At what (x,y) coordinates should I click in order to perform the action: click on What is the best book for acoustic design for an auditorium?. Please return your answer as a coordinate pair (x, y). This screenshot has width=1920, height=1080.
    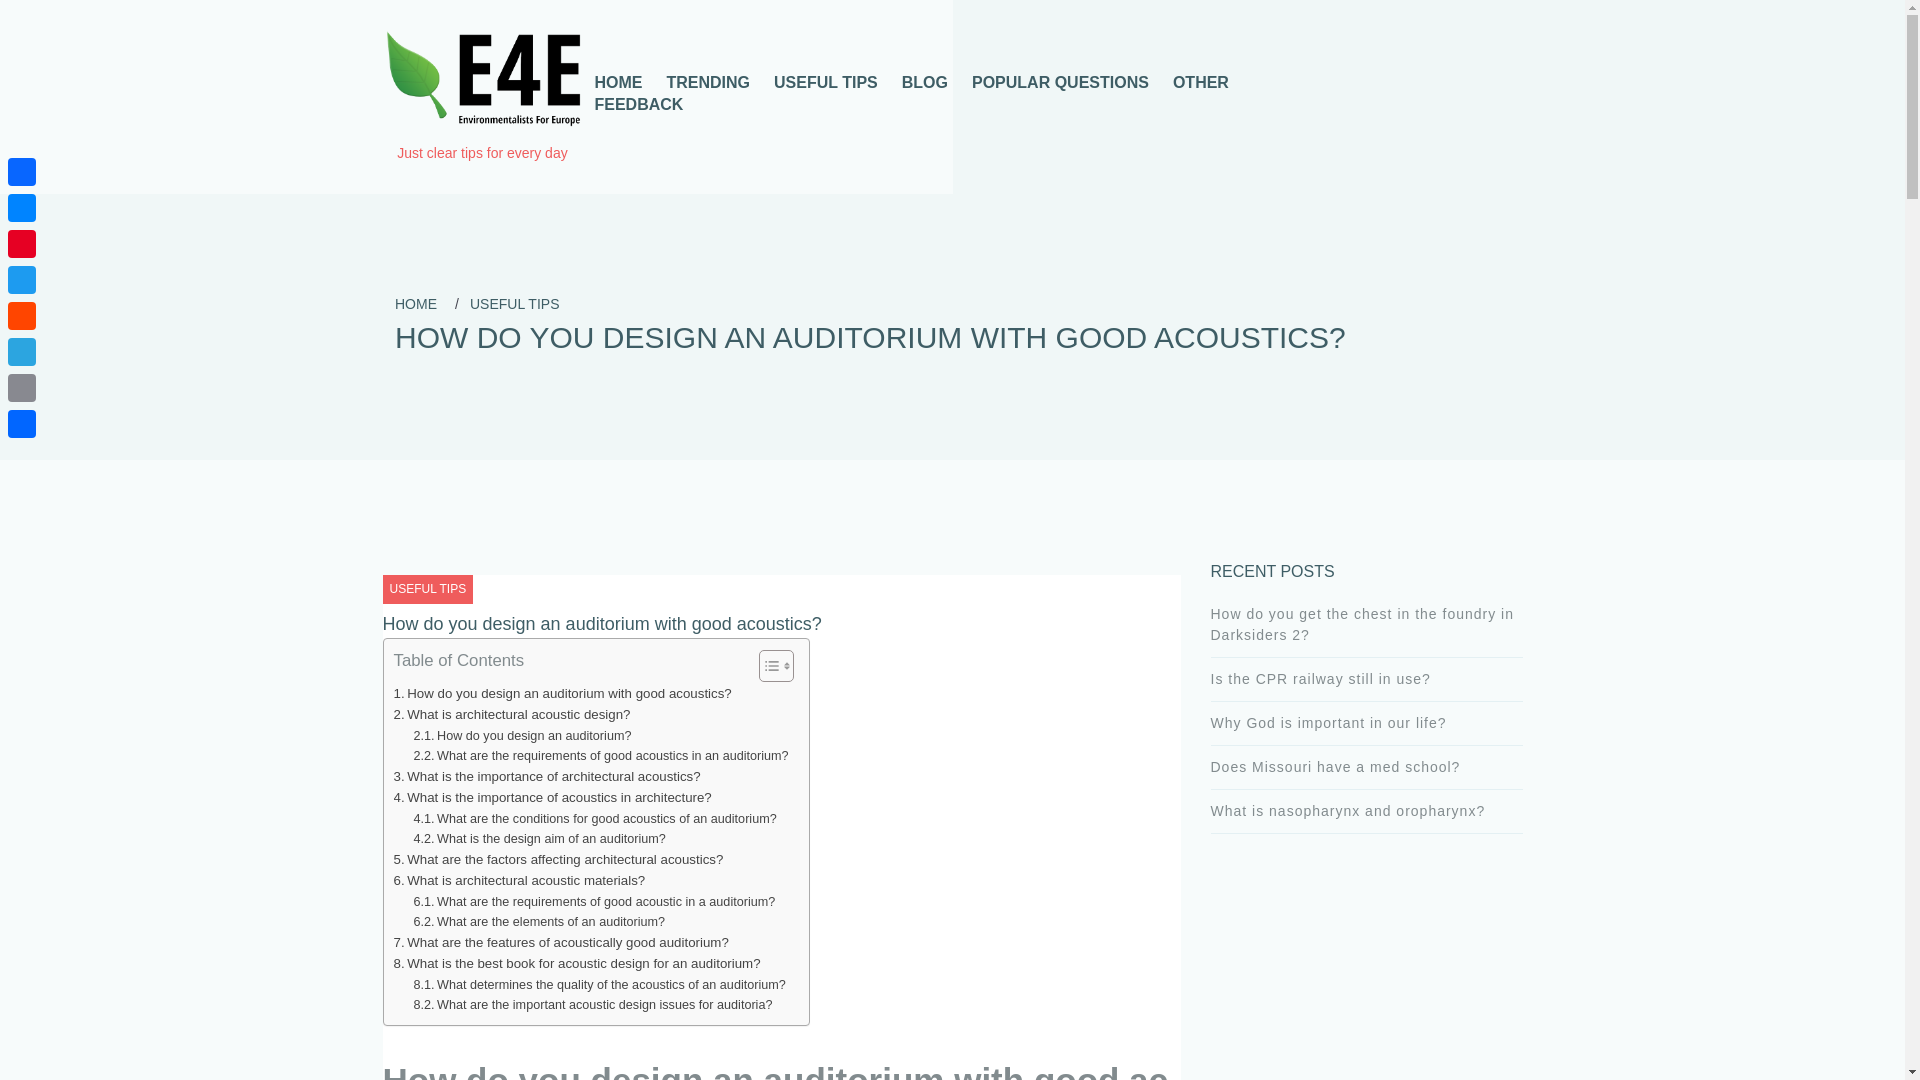
    Looking at the image, I should click on (576, 963).